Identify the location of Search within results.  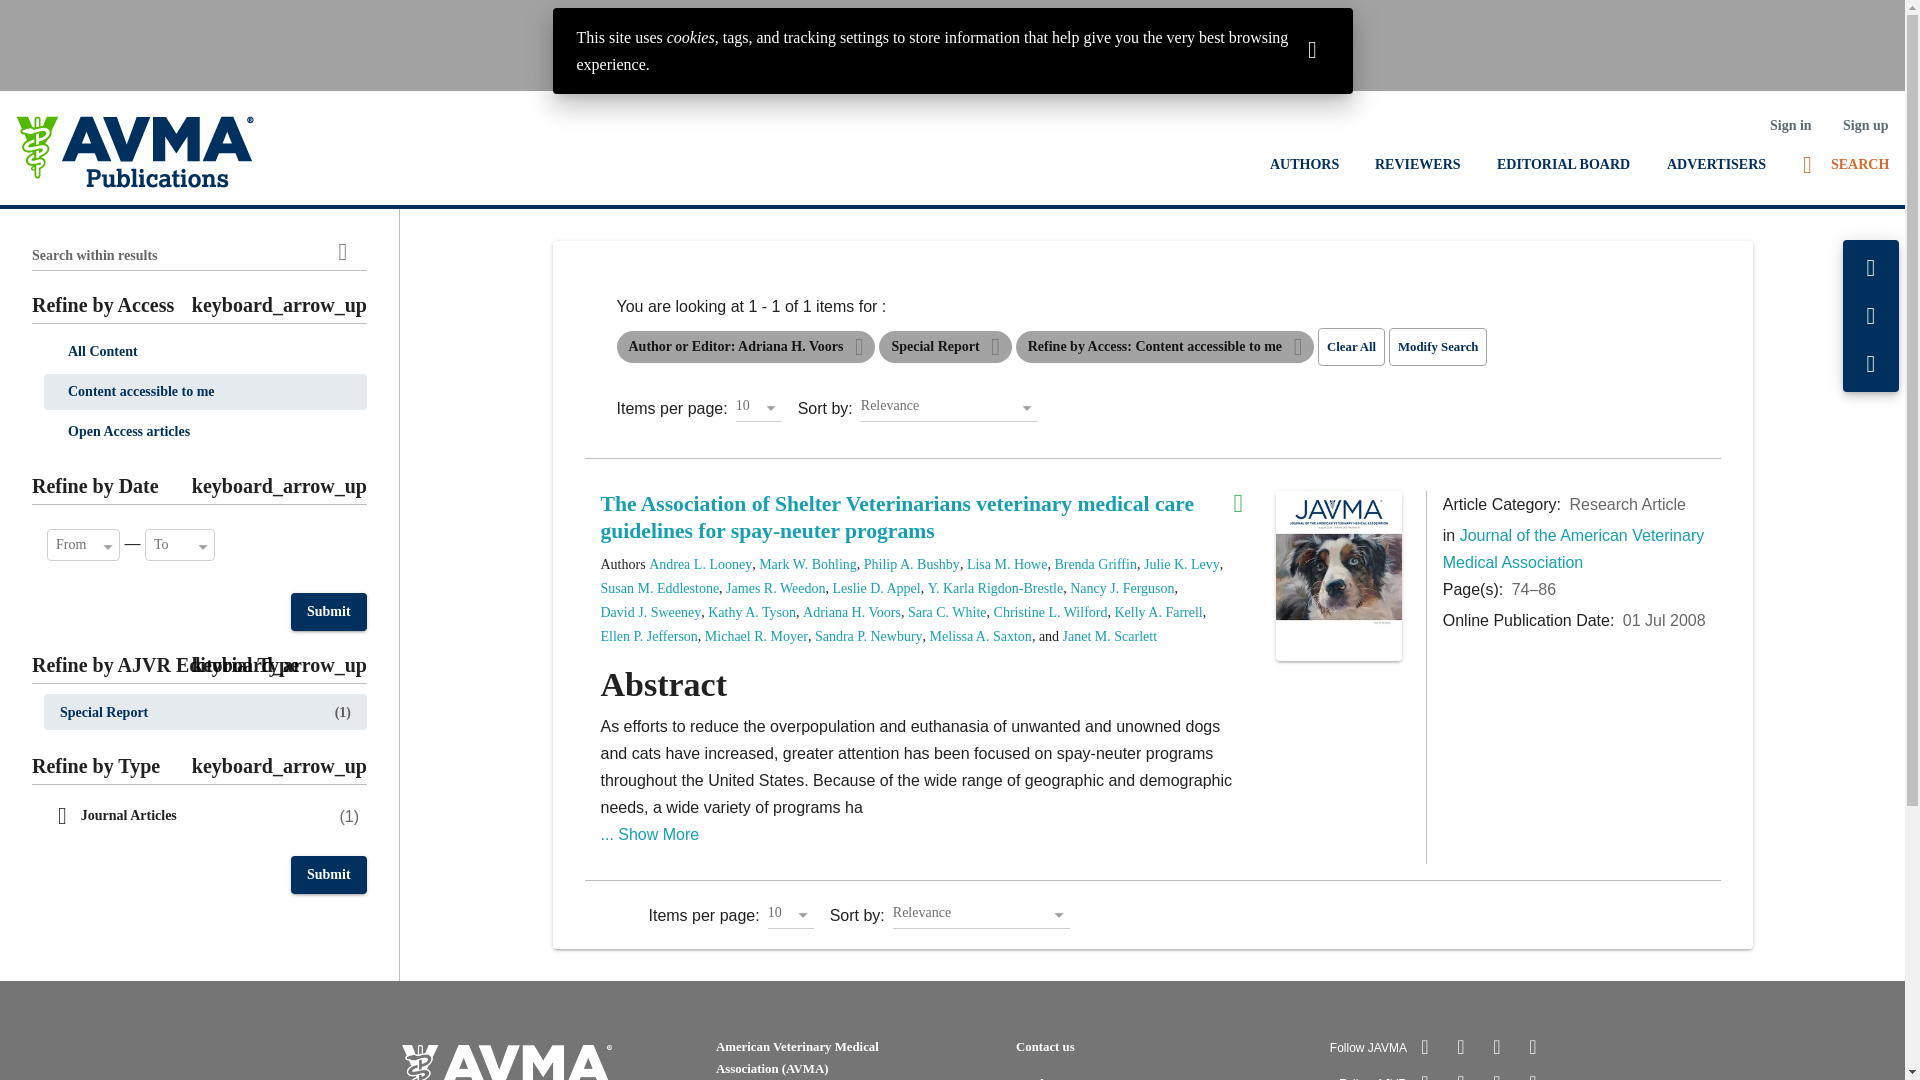
(342, 252).